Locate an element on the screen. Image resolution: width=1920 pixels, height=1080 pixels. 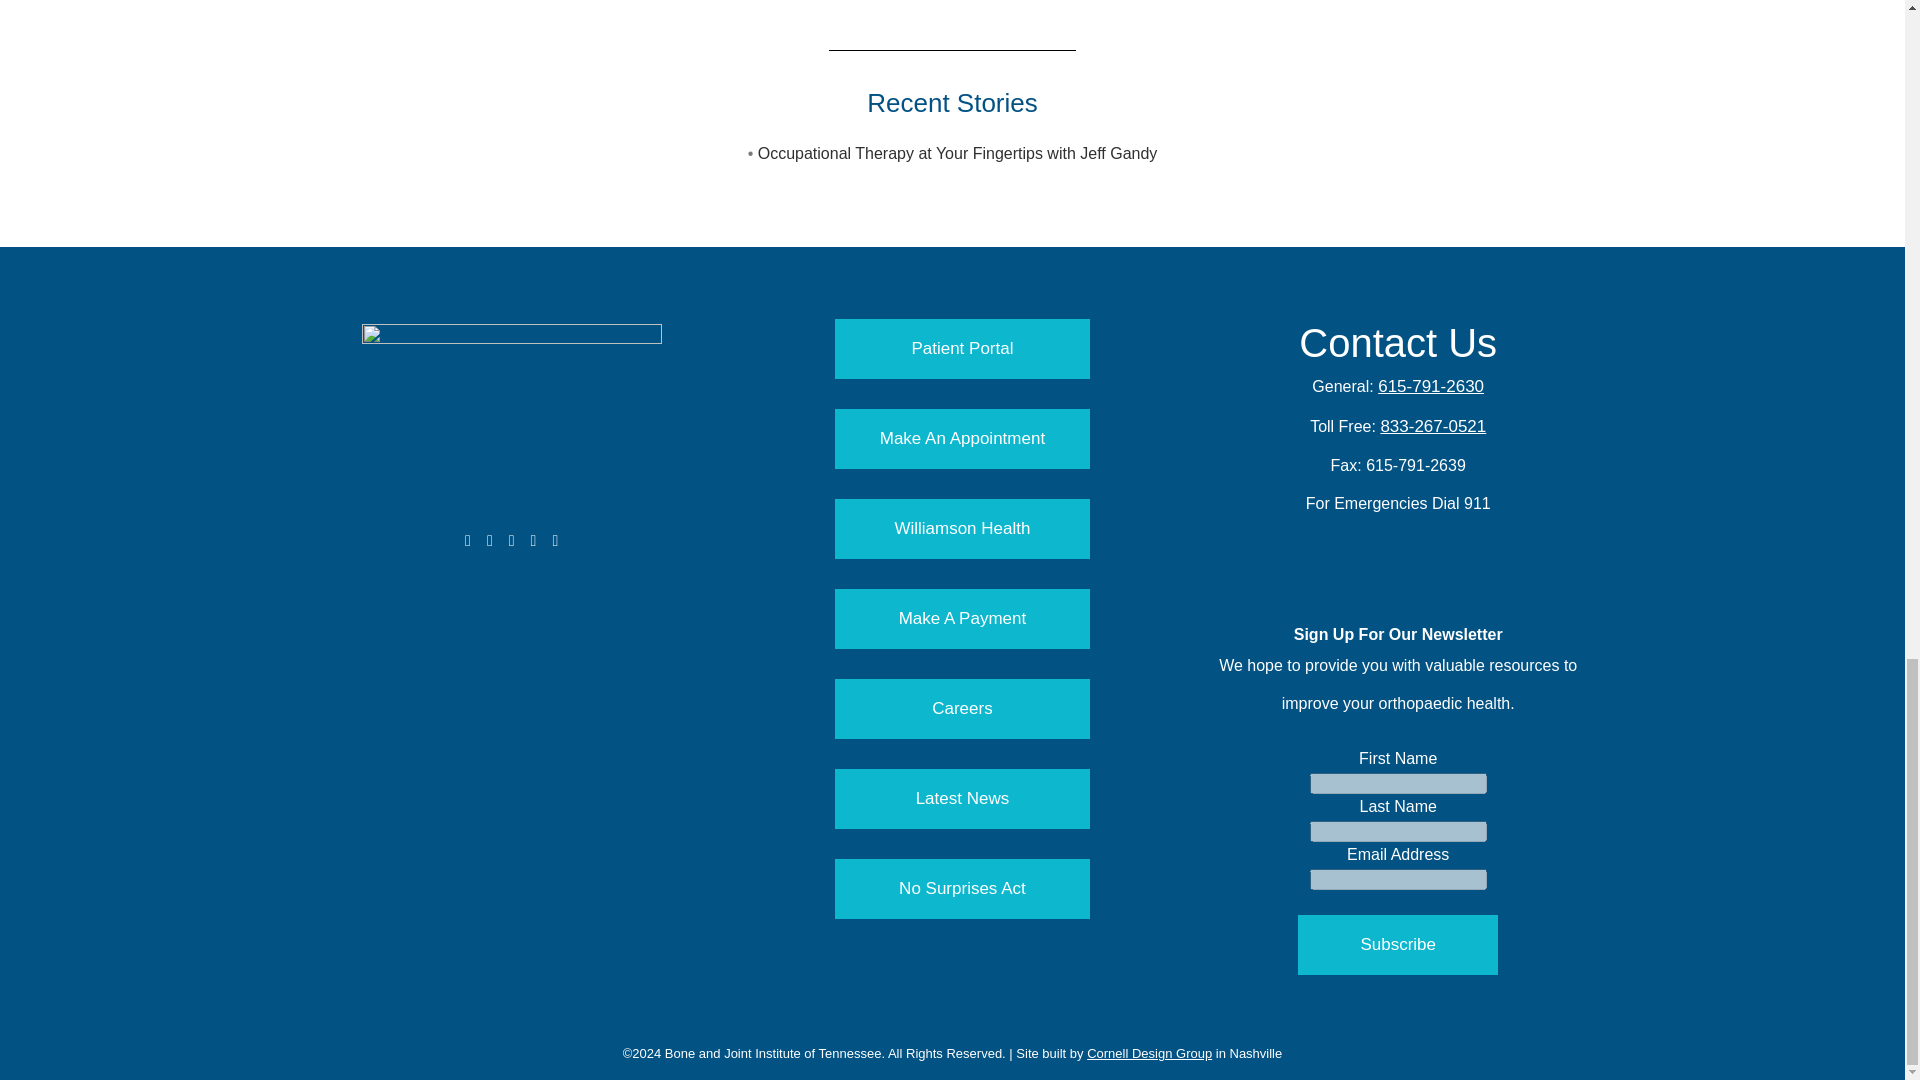
Subscribe is located at coordinates (1397, 944).